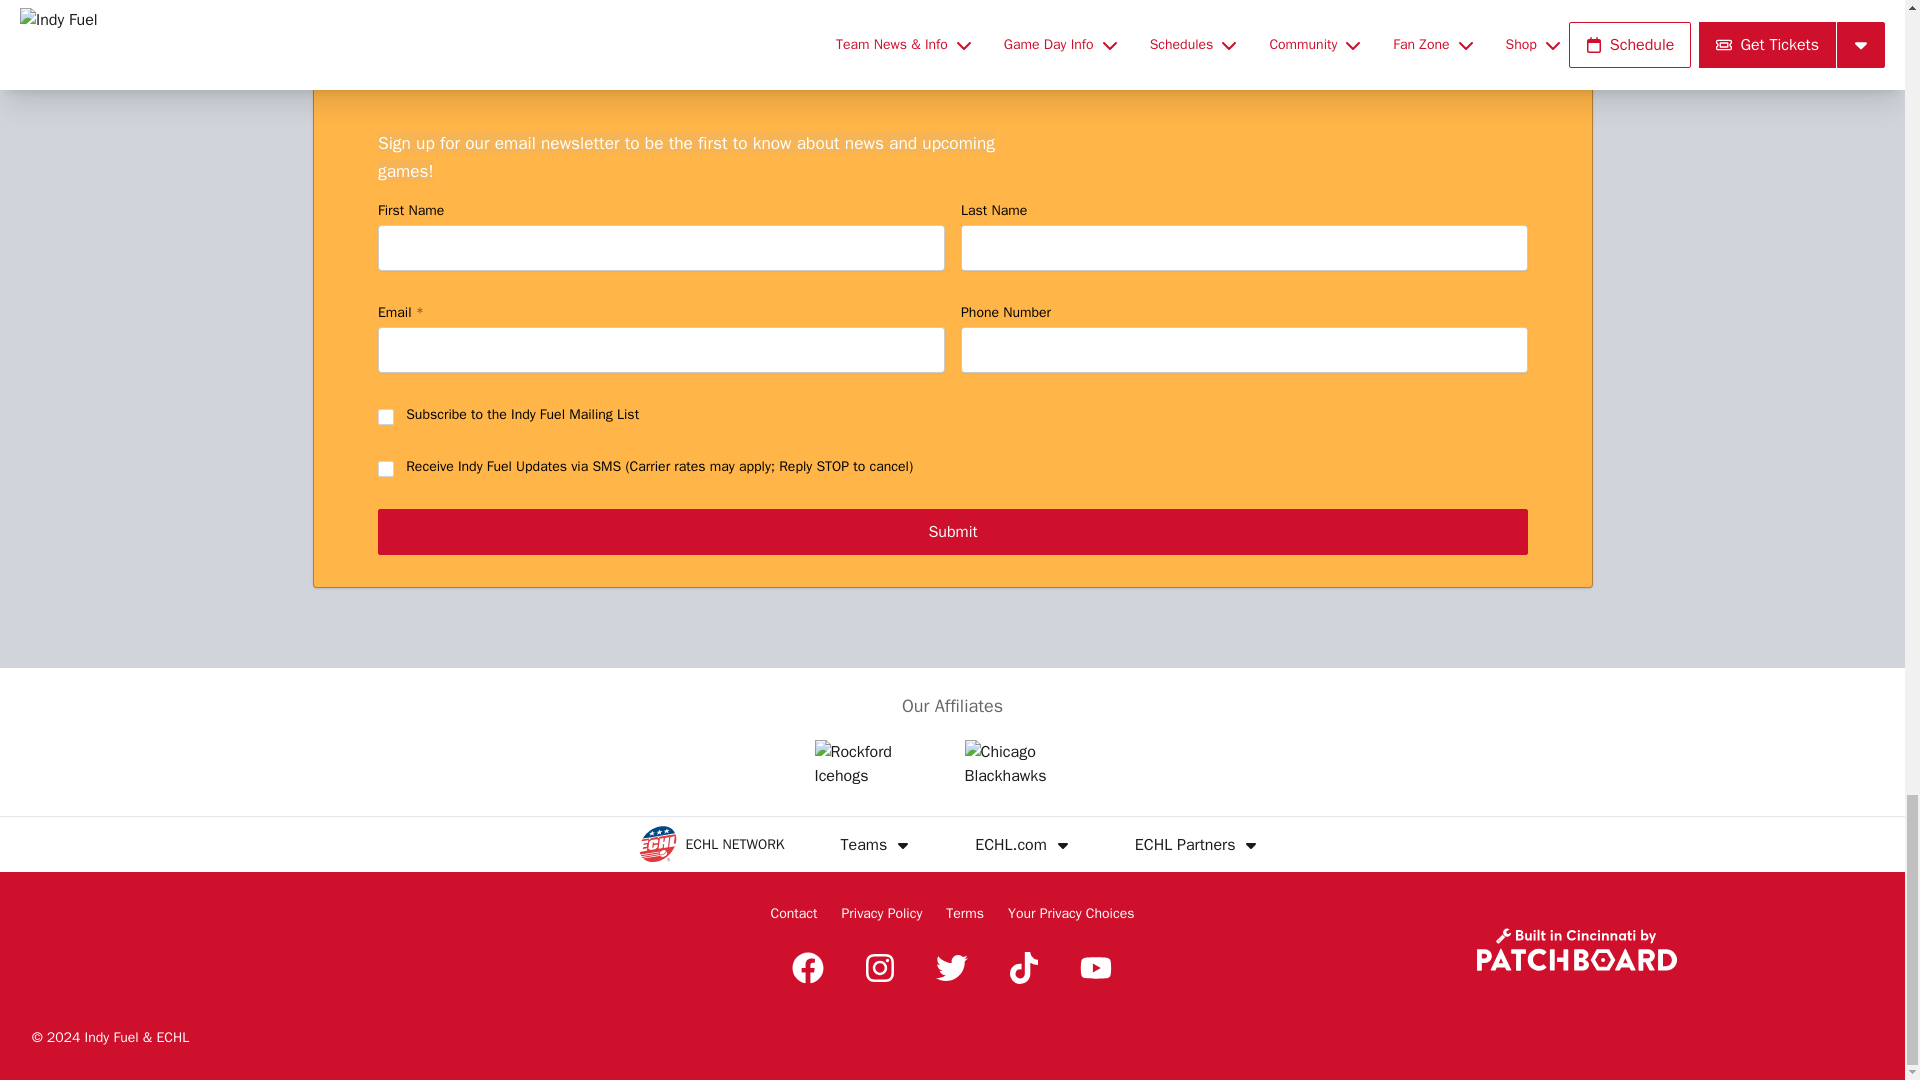 This screenshot has width=1920, height=1080. Describe the element at coordinates (951, 967) in the screenshot. I see `Twitter` at that location.